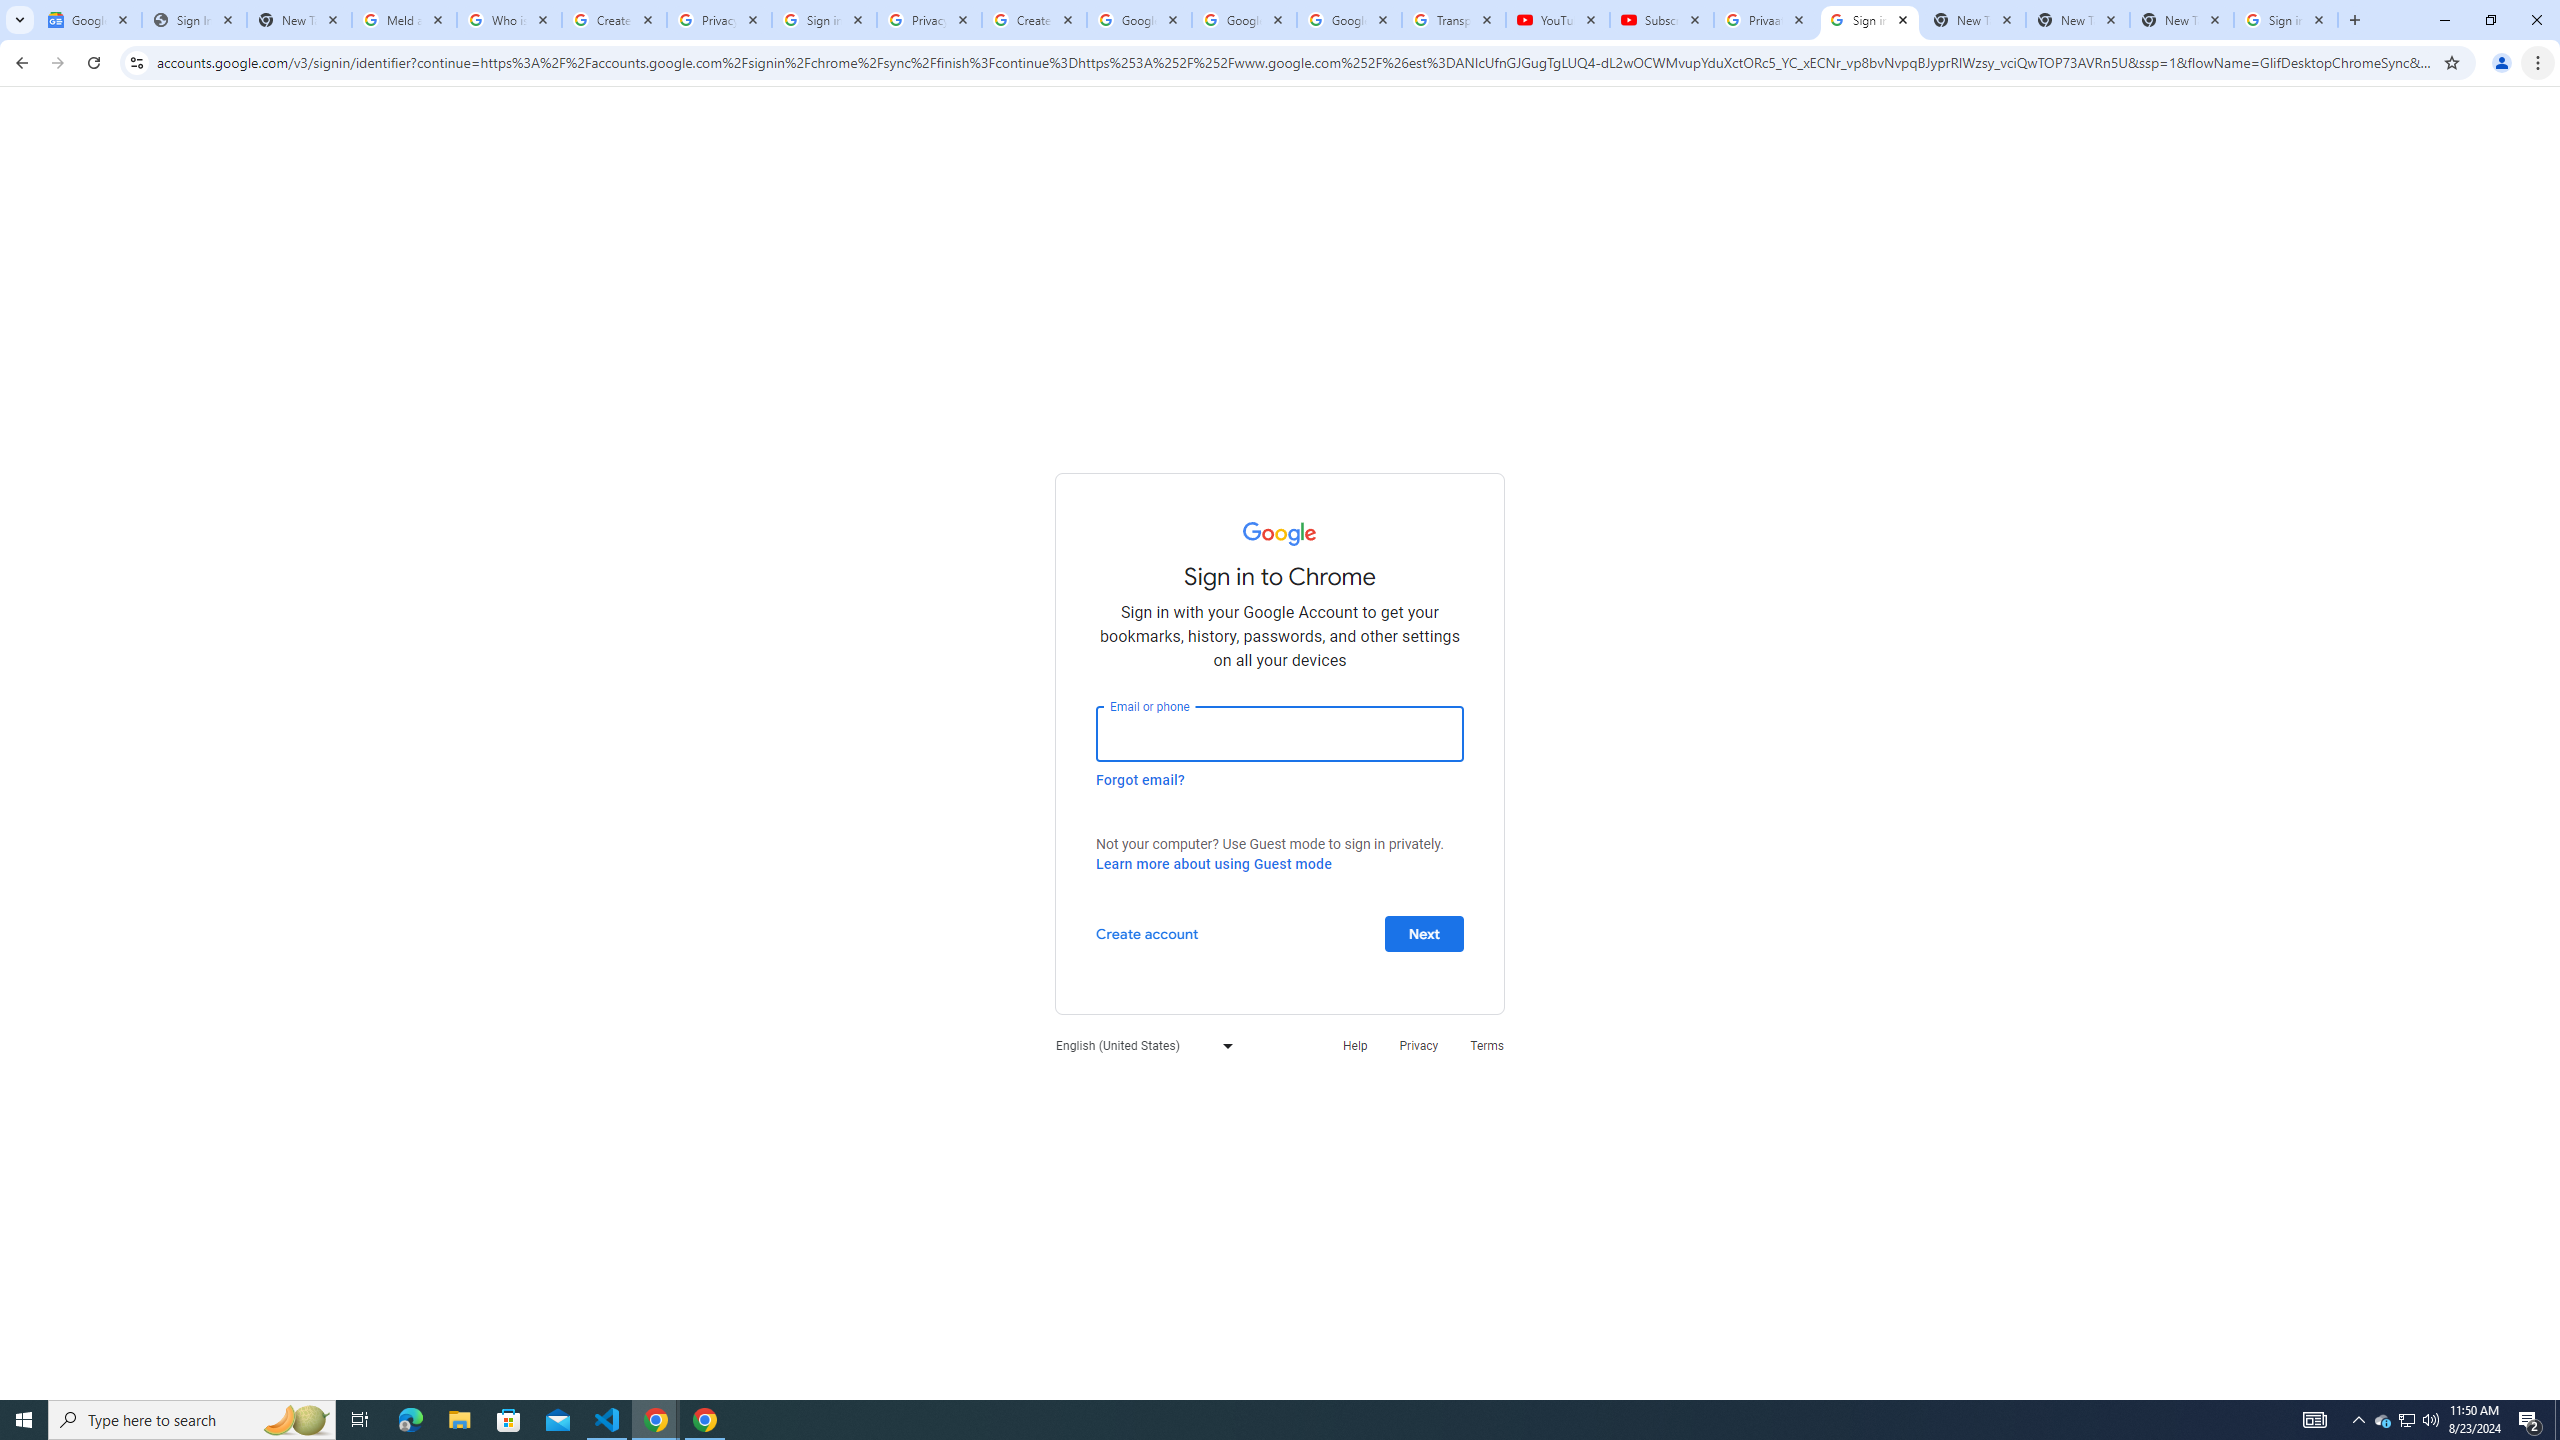 The image size is (2560, 1440). What do you see at coordinates (1870, 20) in the screenshot?
I see `Sign in - Google Accounts` at bounding box center [1870, 20].